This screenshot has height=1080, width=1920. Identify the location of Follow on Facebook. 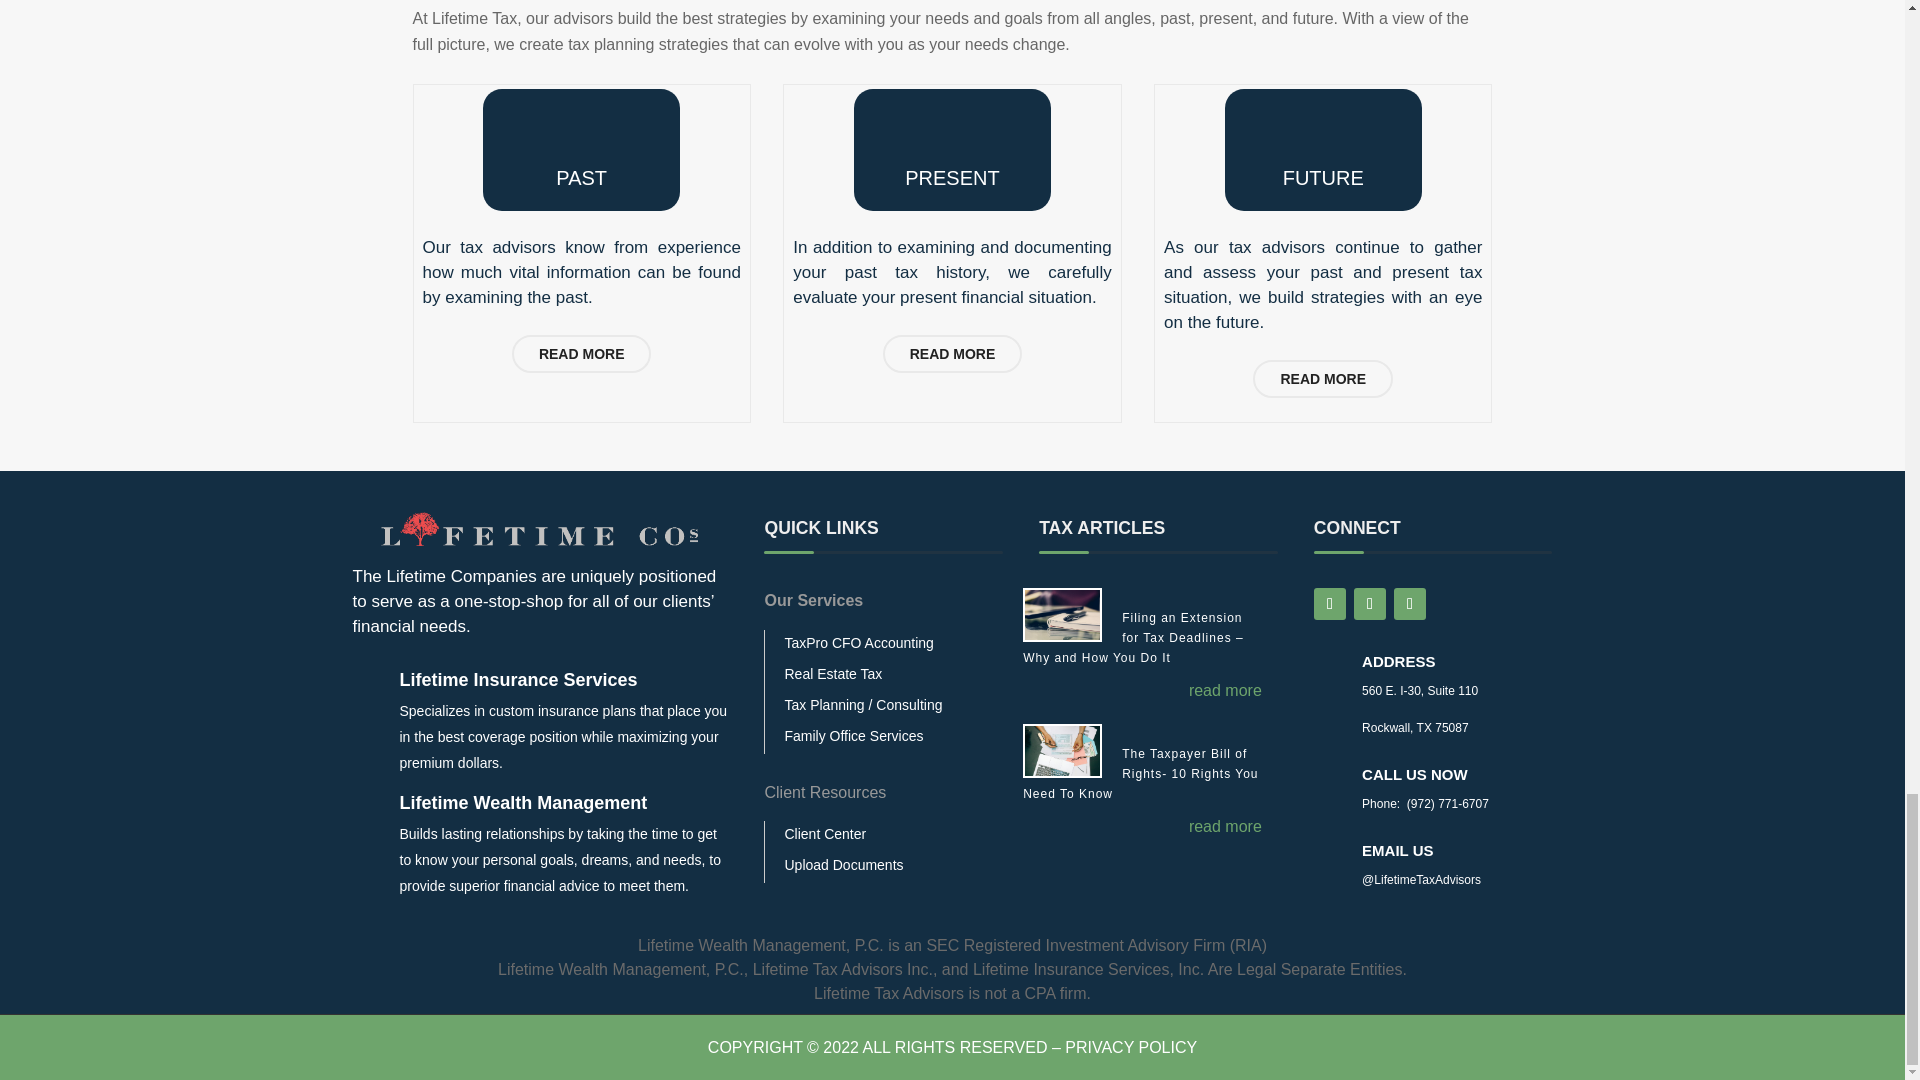
(1329, 603).